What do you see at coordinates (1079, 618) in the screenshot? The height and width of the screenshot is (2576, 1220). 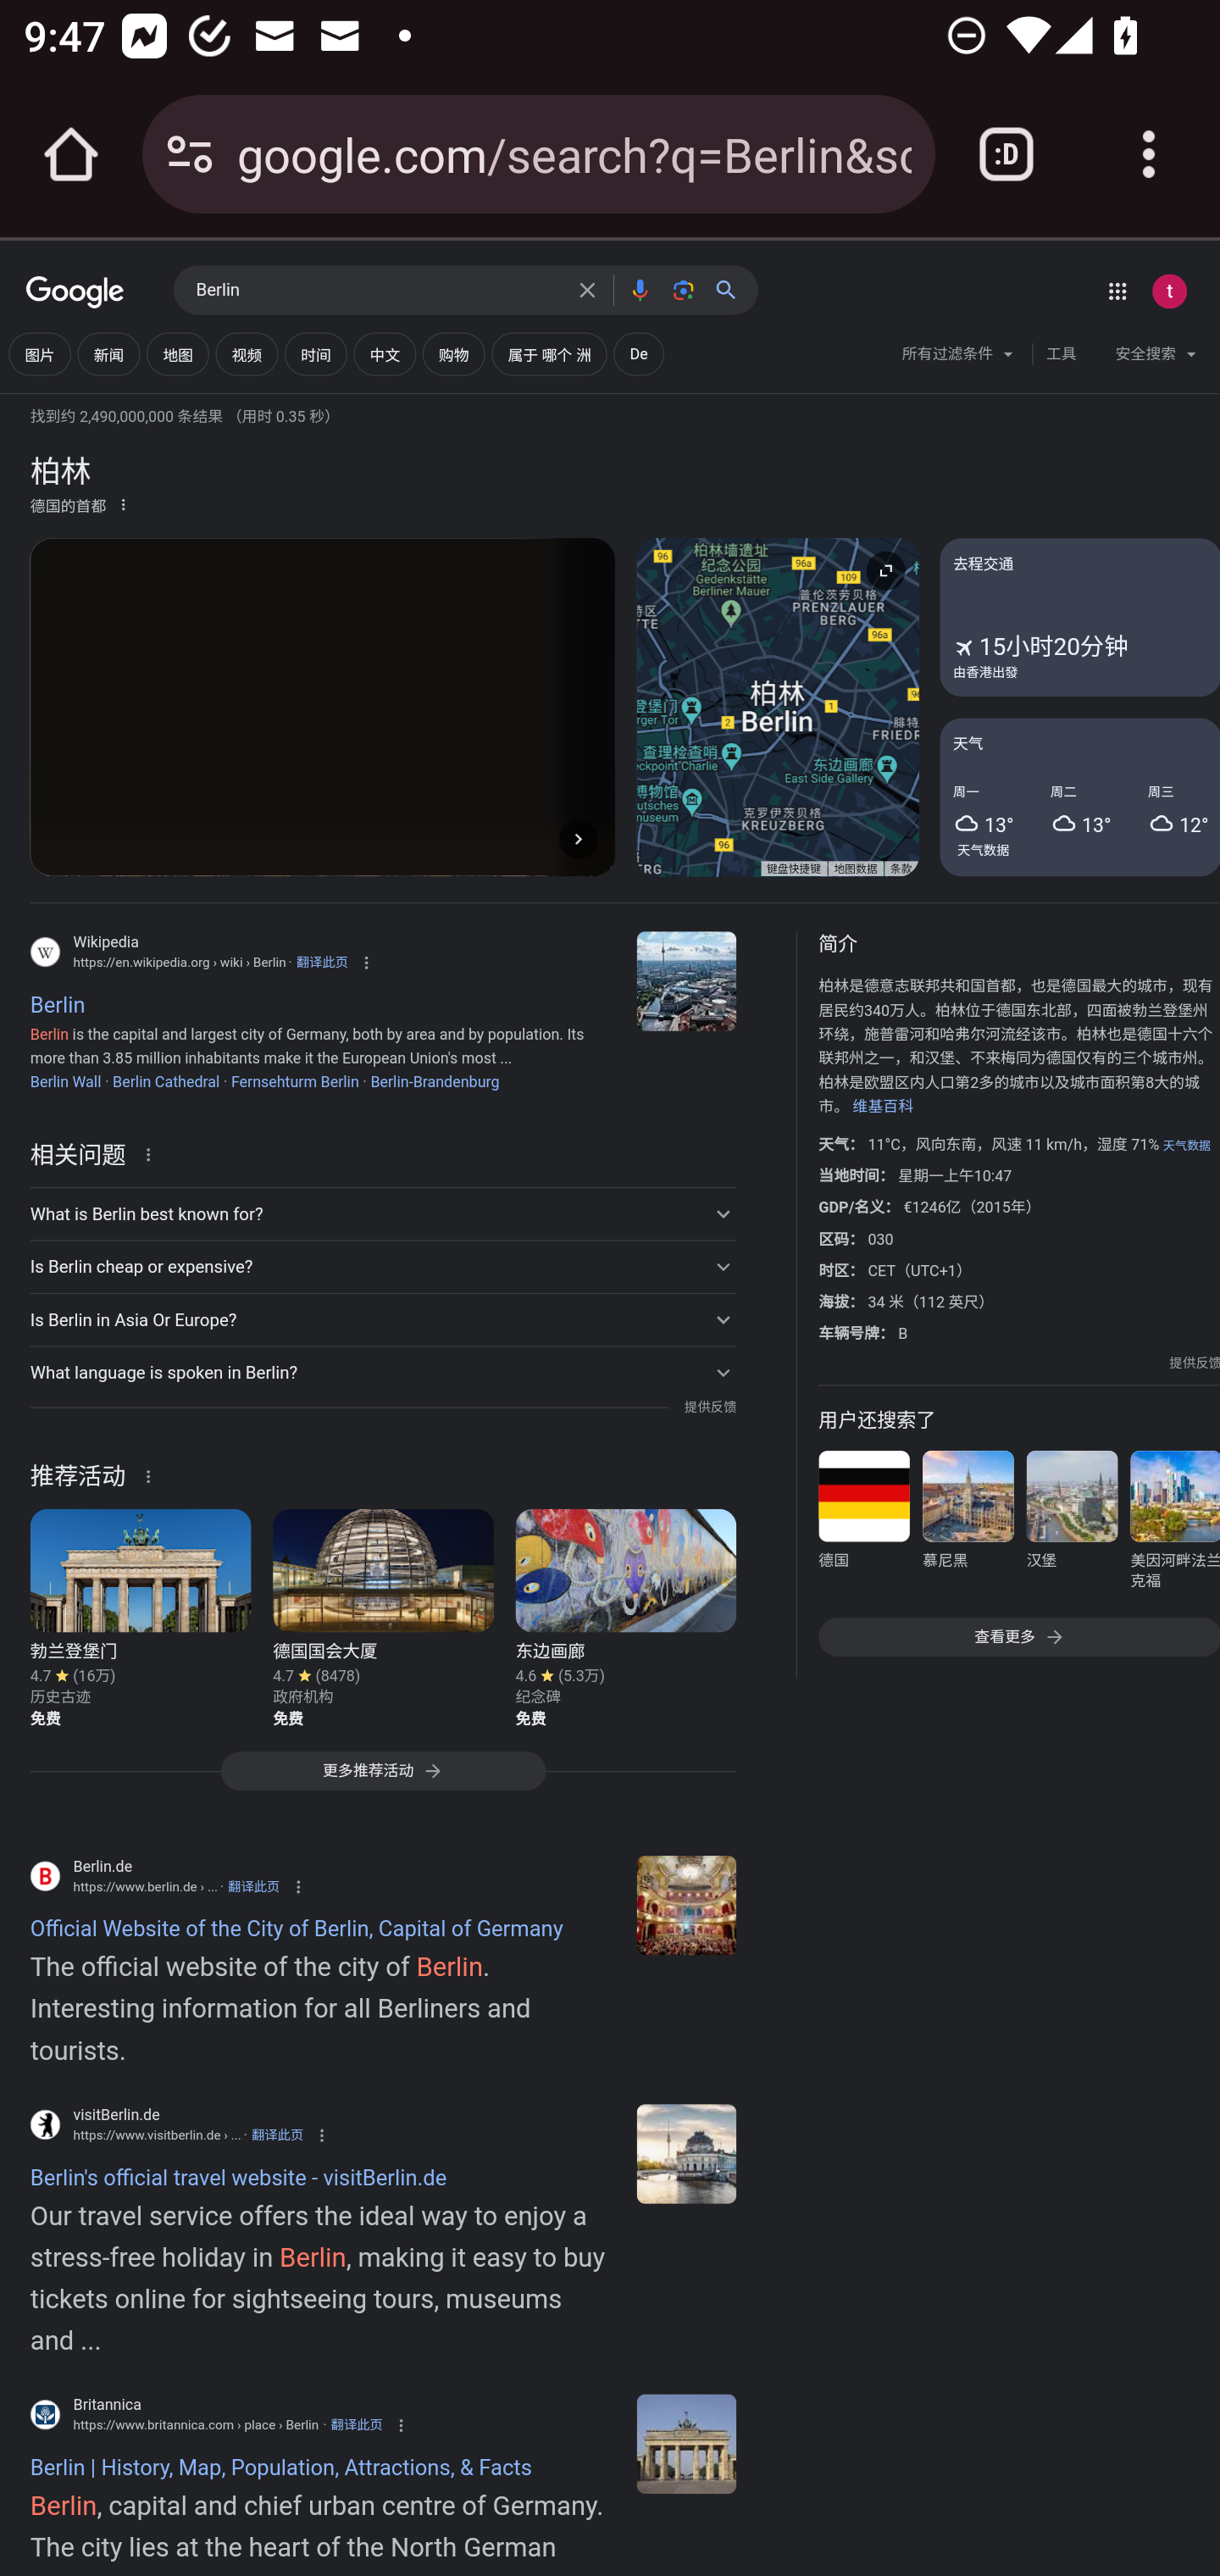 I see `去程交通 15小时20分钟 乘坐飞机 由香港出發` at bounding box center [1079, 618].